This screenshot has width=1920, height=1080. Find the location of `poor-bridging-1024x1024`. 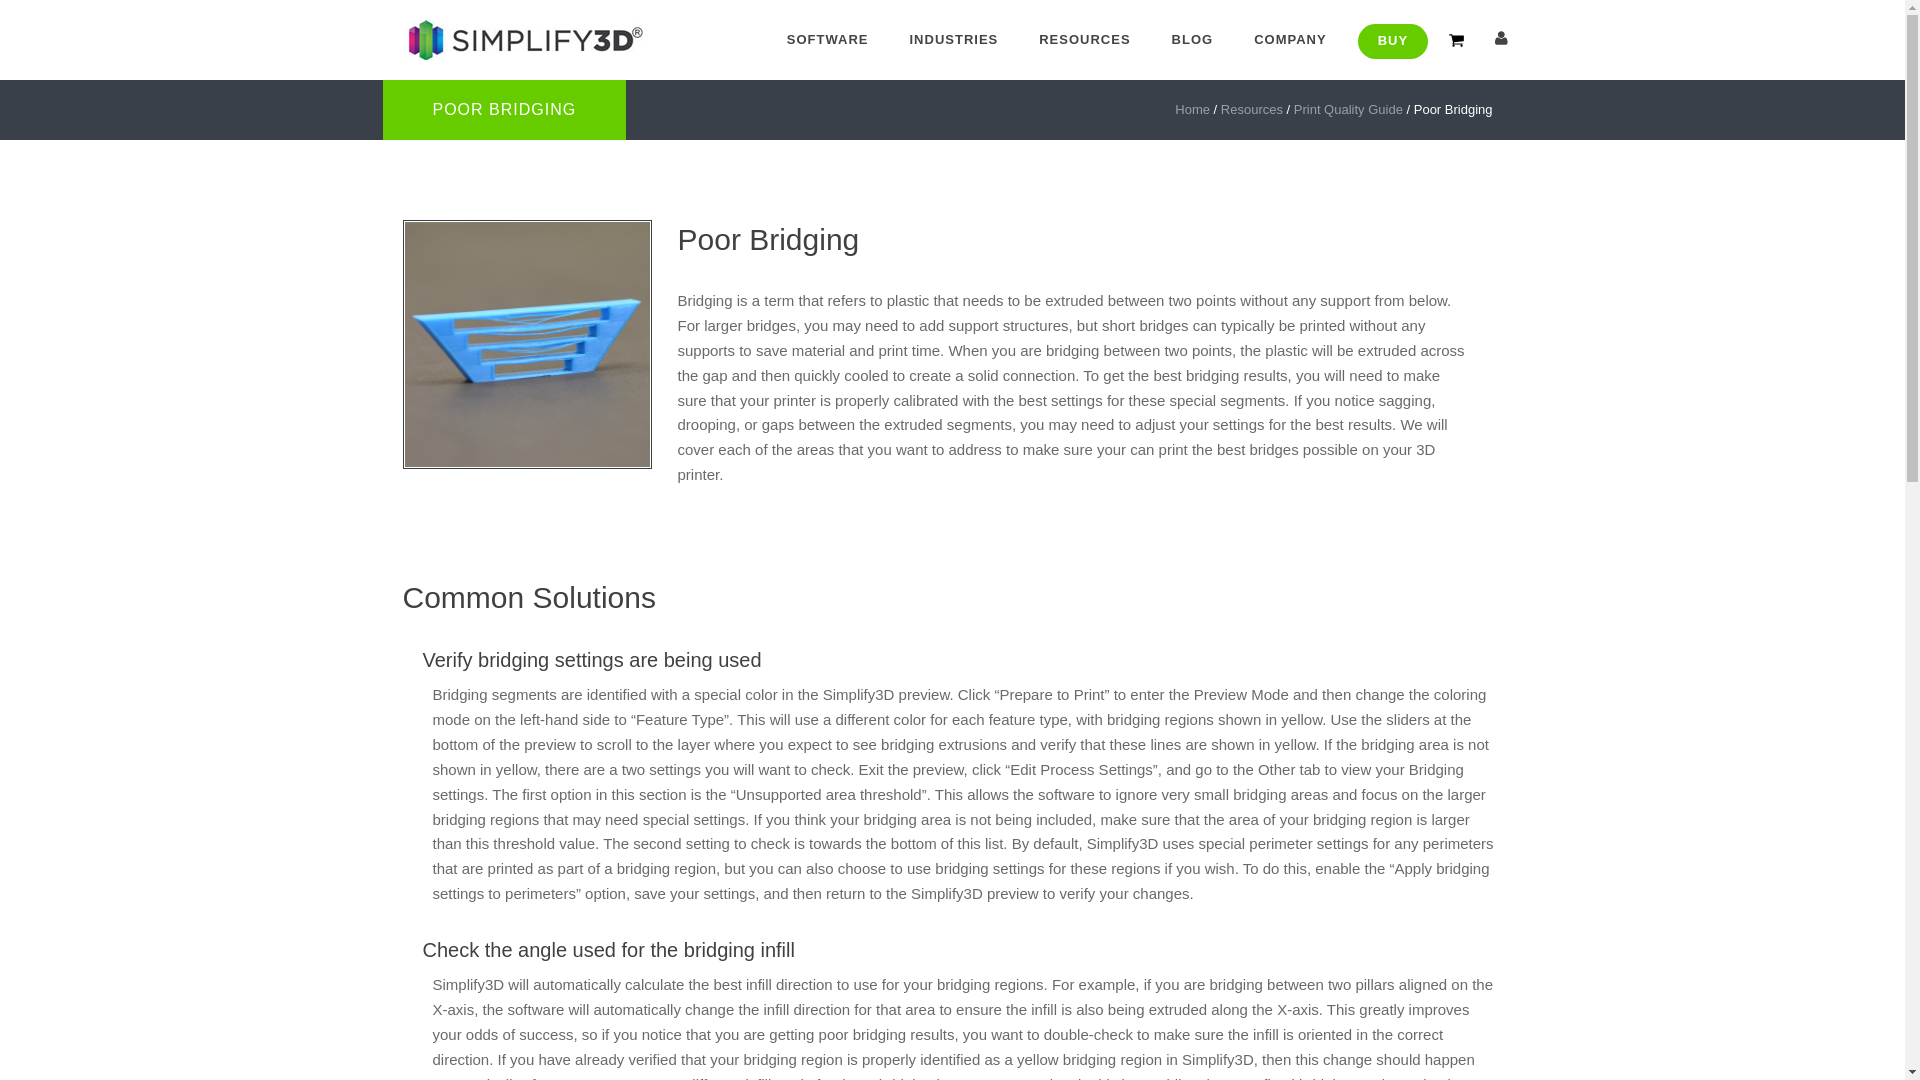

poor-bridging-1024x1024 is located at coordinates (526, 344).